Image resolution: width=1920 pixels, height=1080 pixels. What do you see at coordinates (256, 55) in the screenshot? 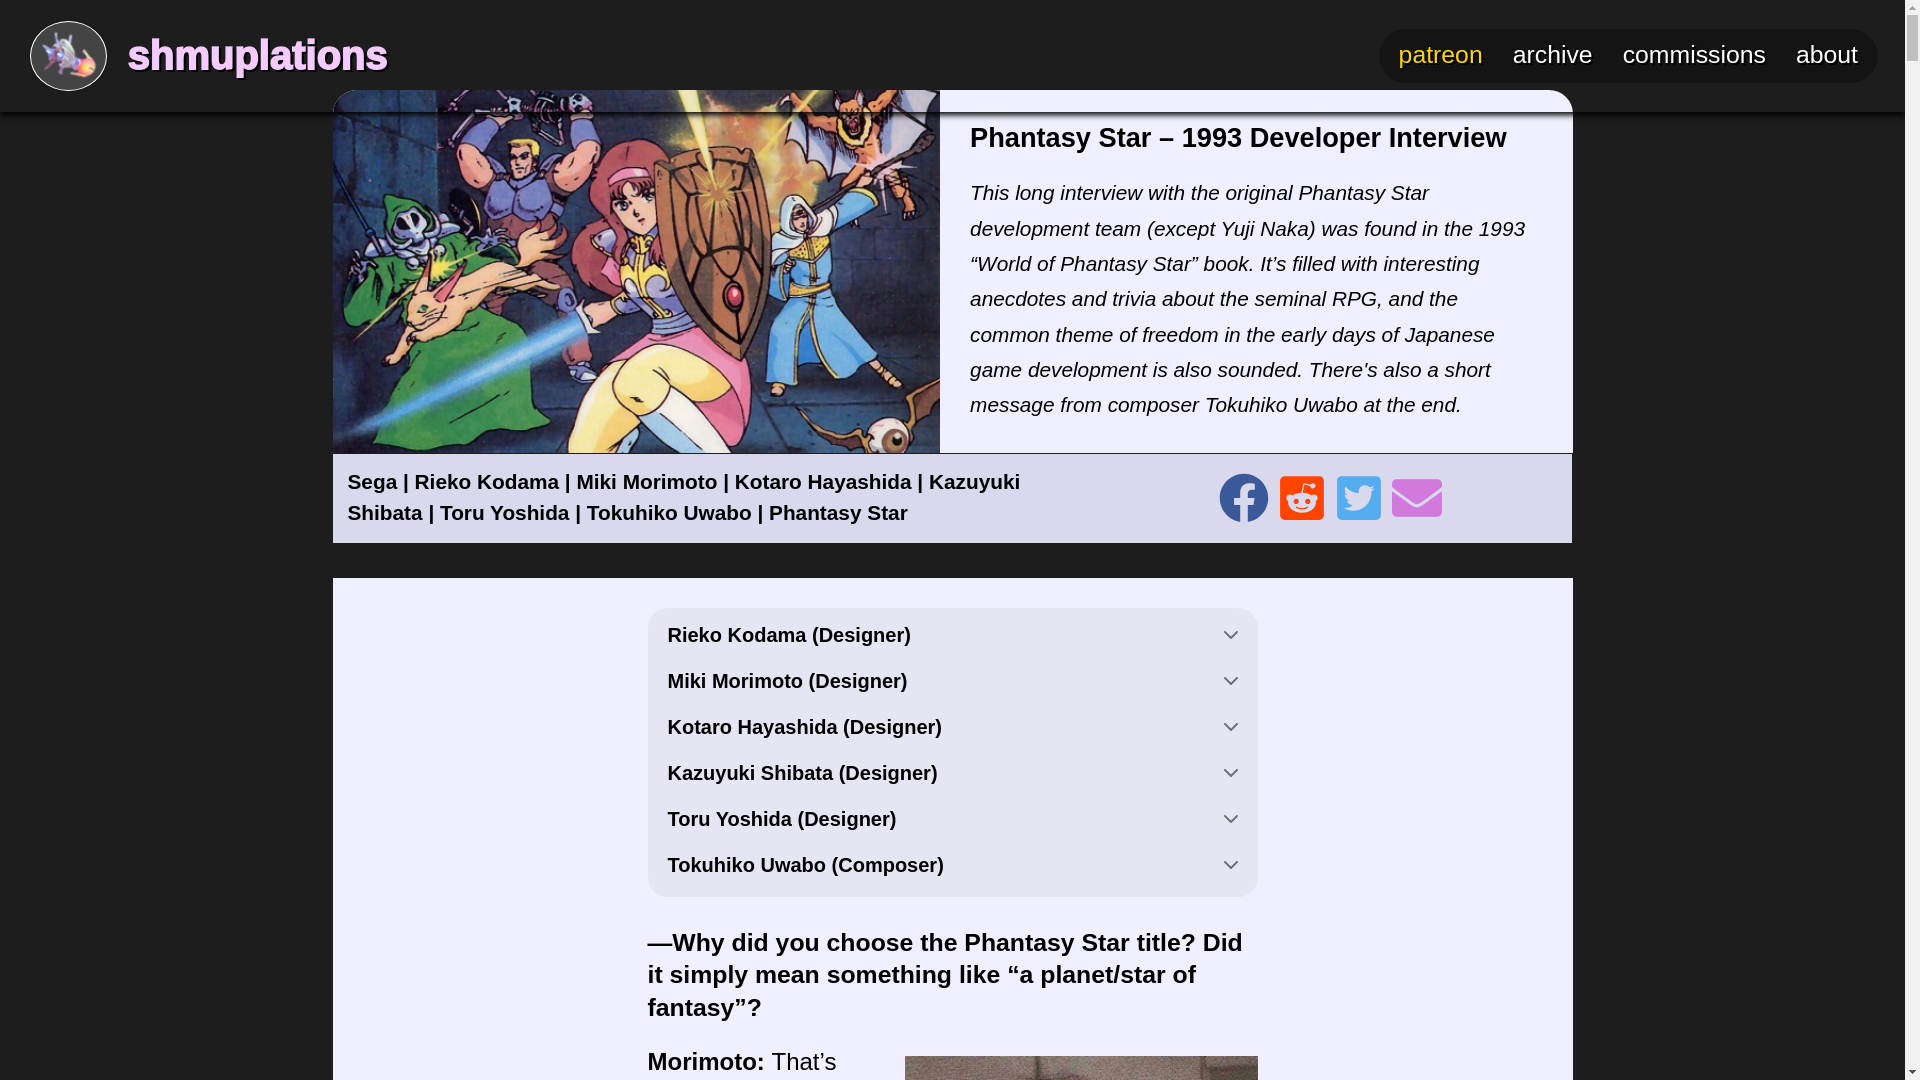
I see `shmuplations` at bounding box center [256, 55].